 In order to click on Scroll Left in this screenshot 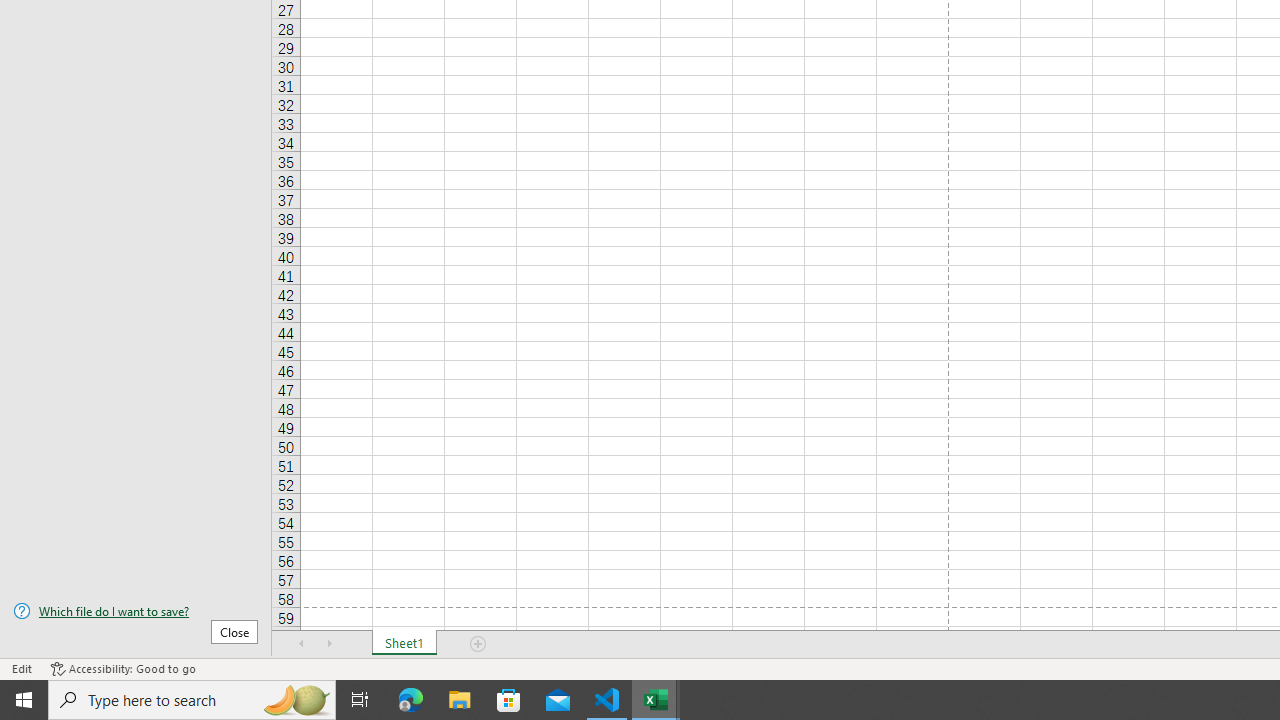, I will do `click(302, 644)`.